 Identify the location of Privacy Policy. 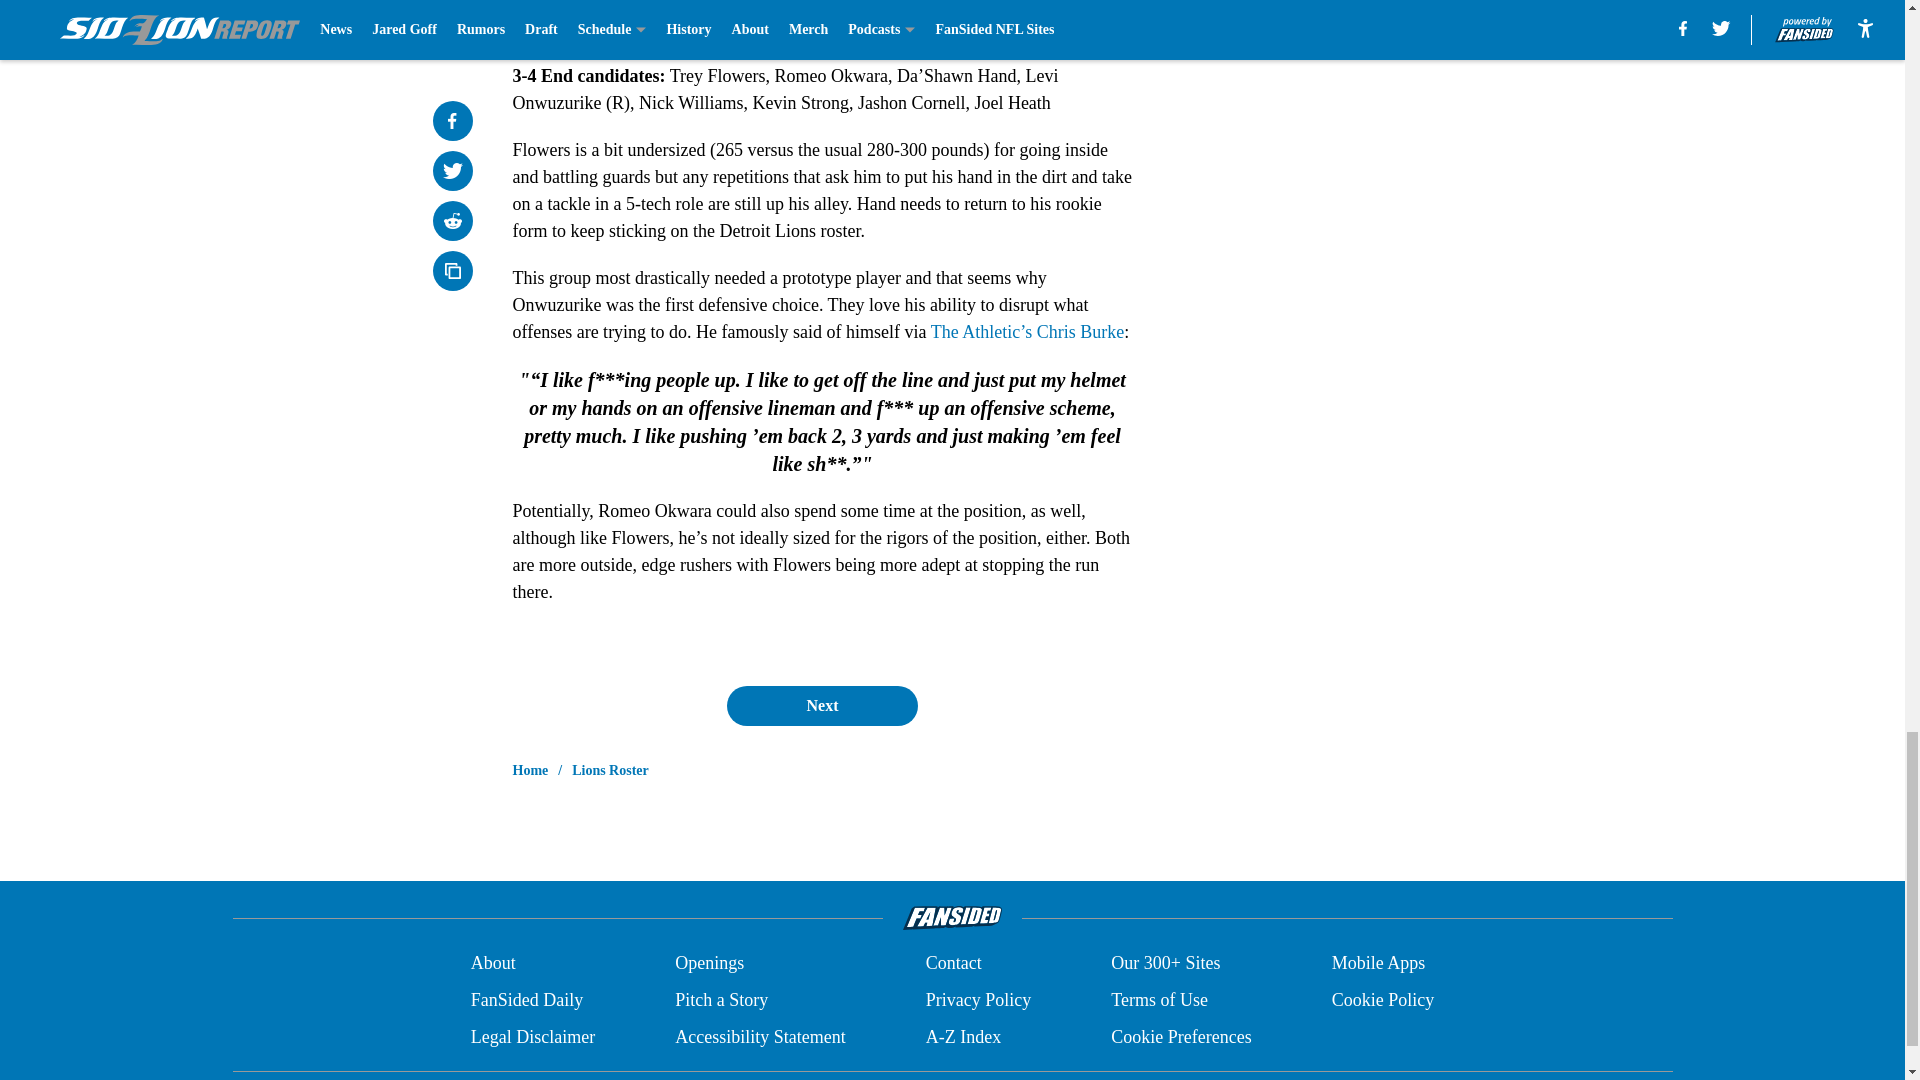
(978, 1000).